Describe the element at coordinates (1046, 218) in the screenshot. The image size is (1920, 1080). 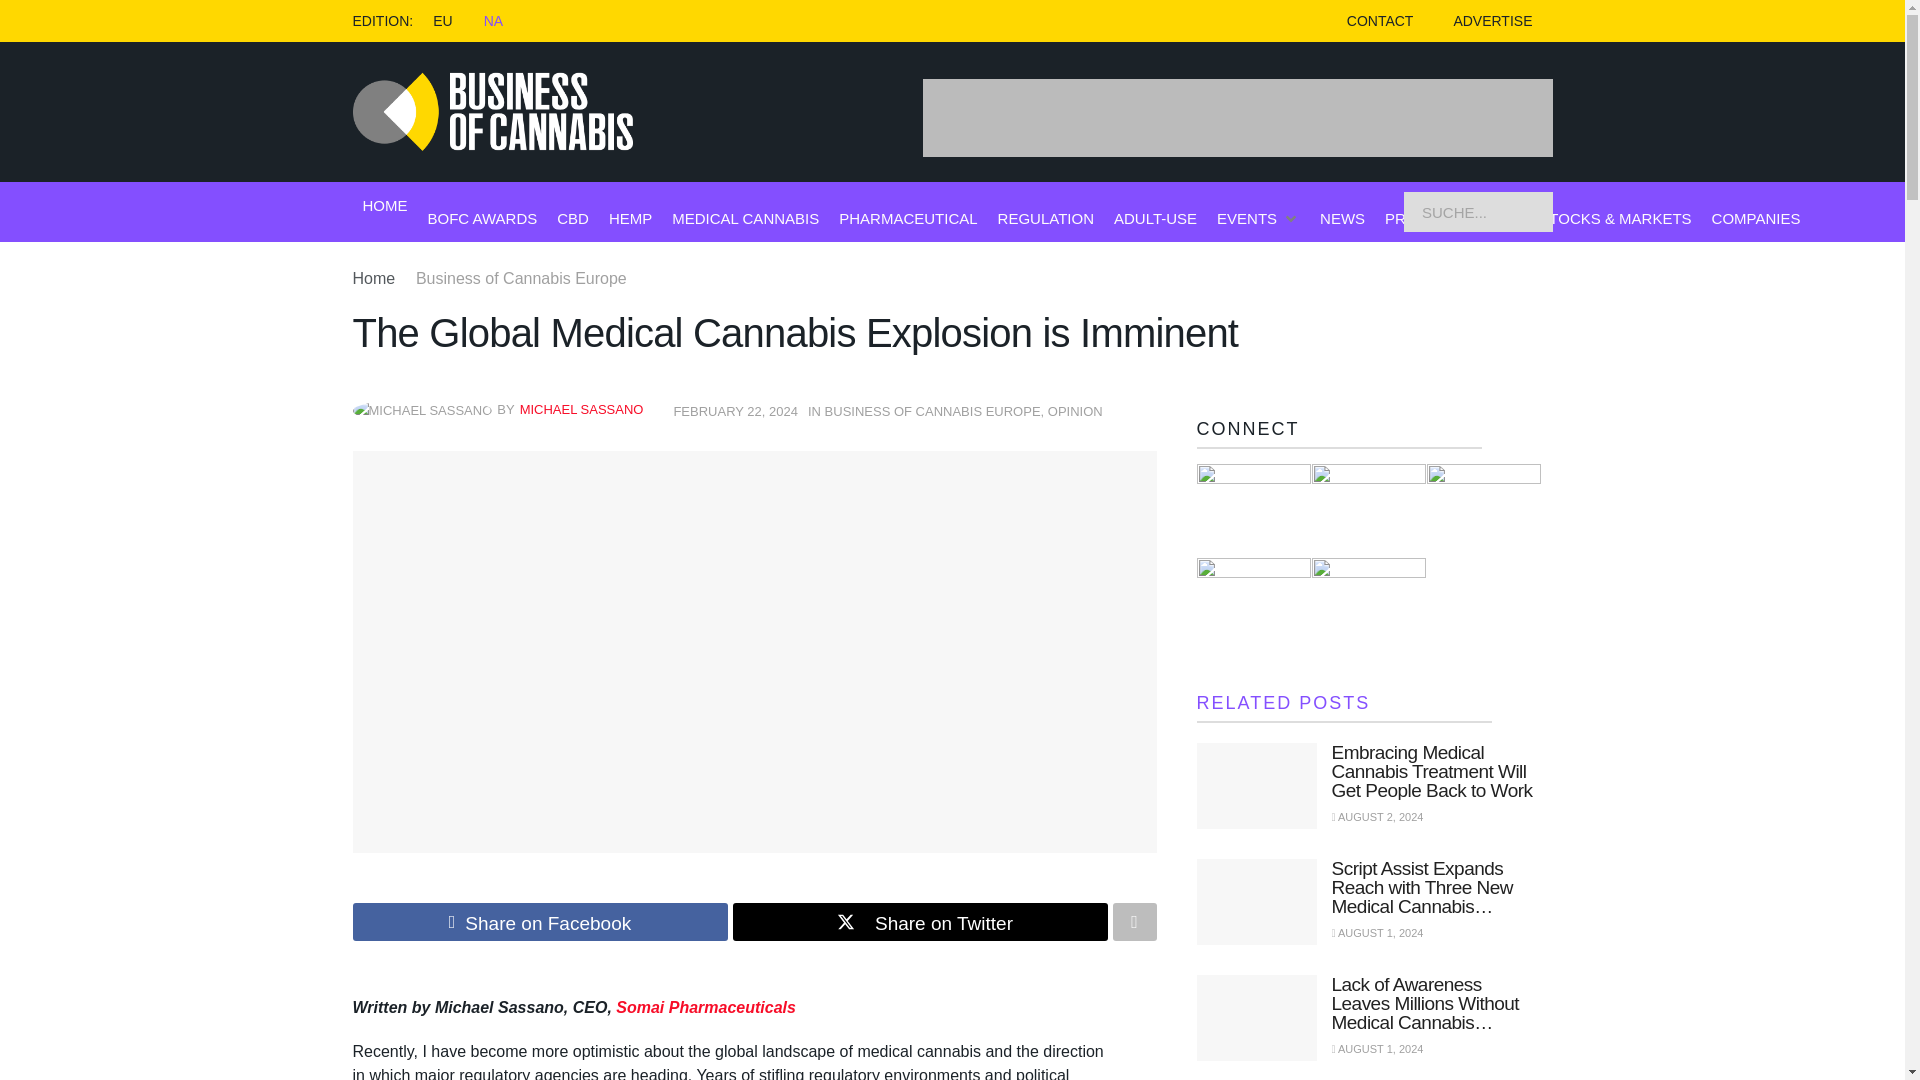
I see `REGULATION` at that location.